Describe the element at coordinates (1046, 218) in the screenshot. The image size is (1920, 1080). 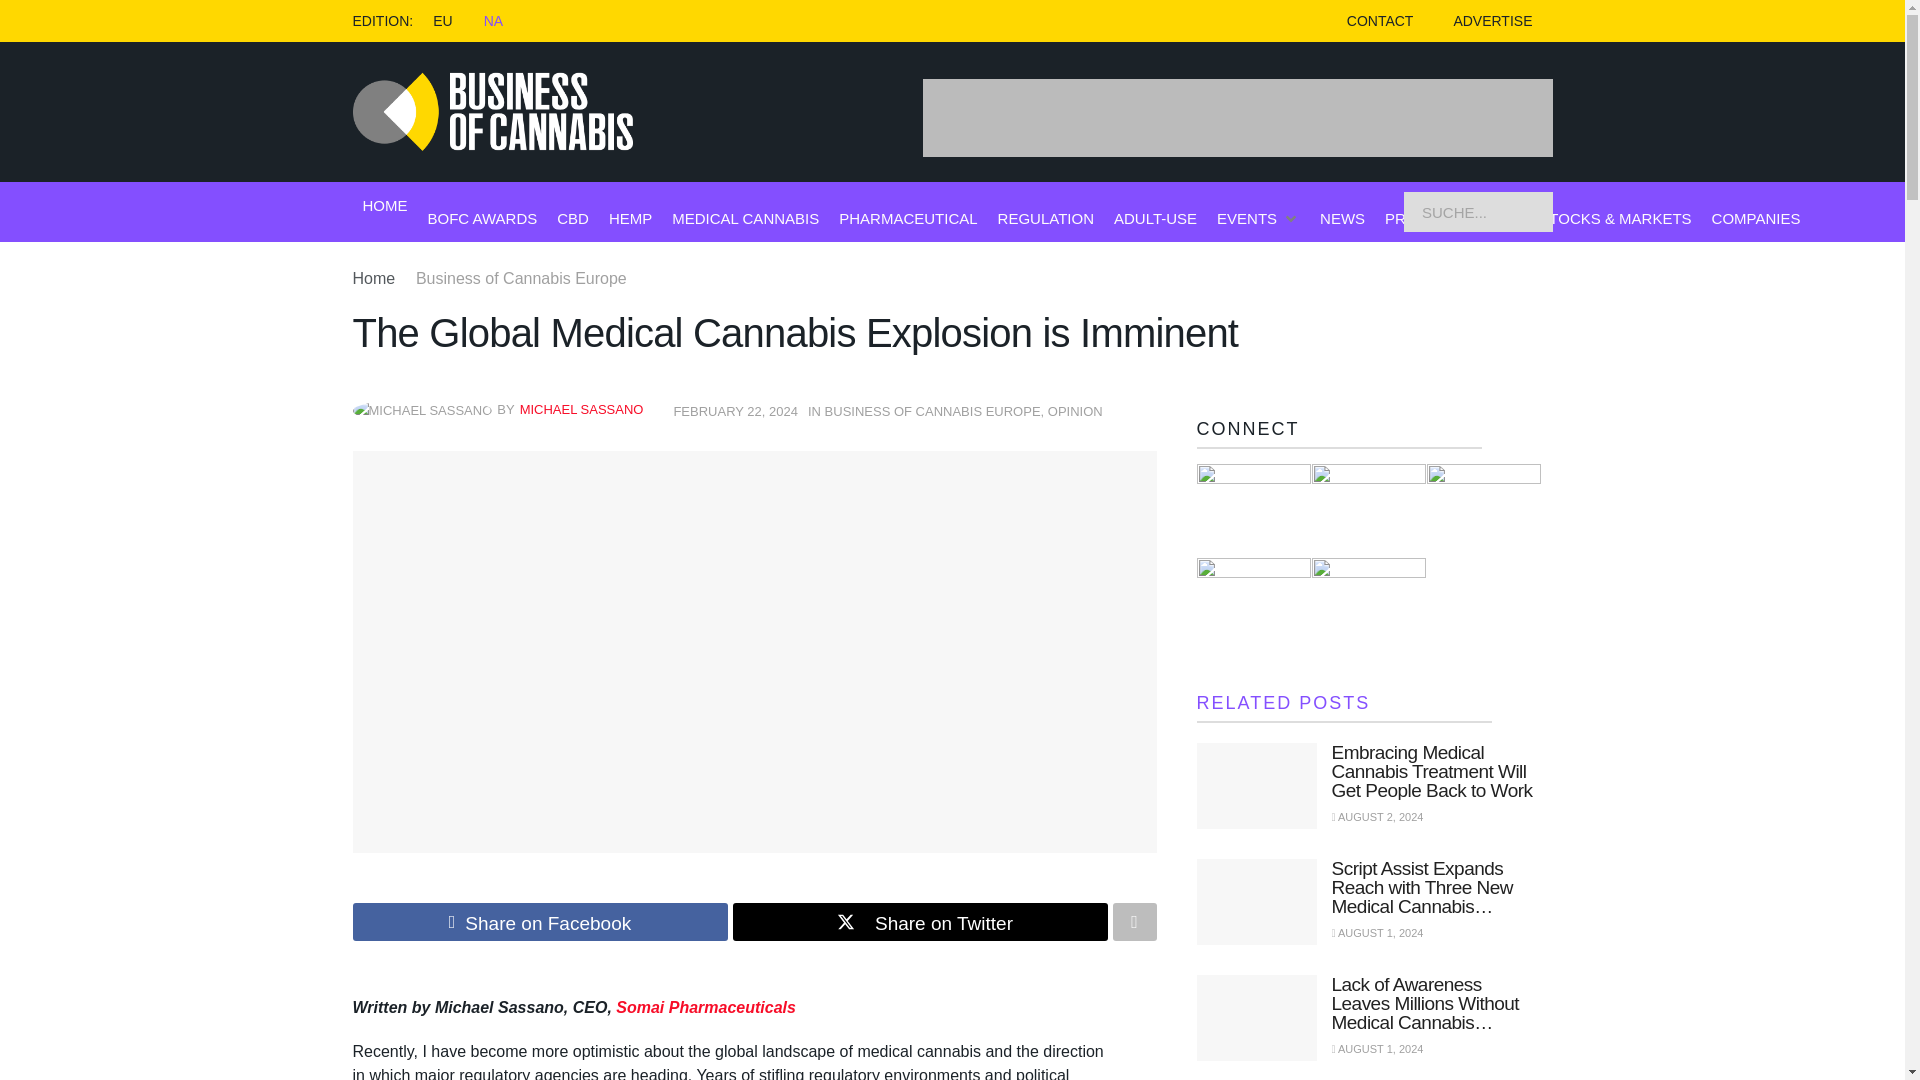
I see `REGULATION` at that location.